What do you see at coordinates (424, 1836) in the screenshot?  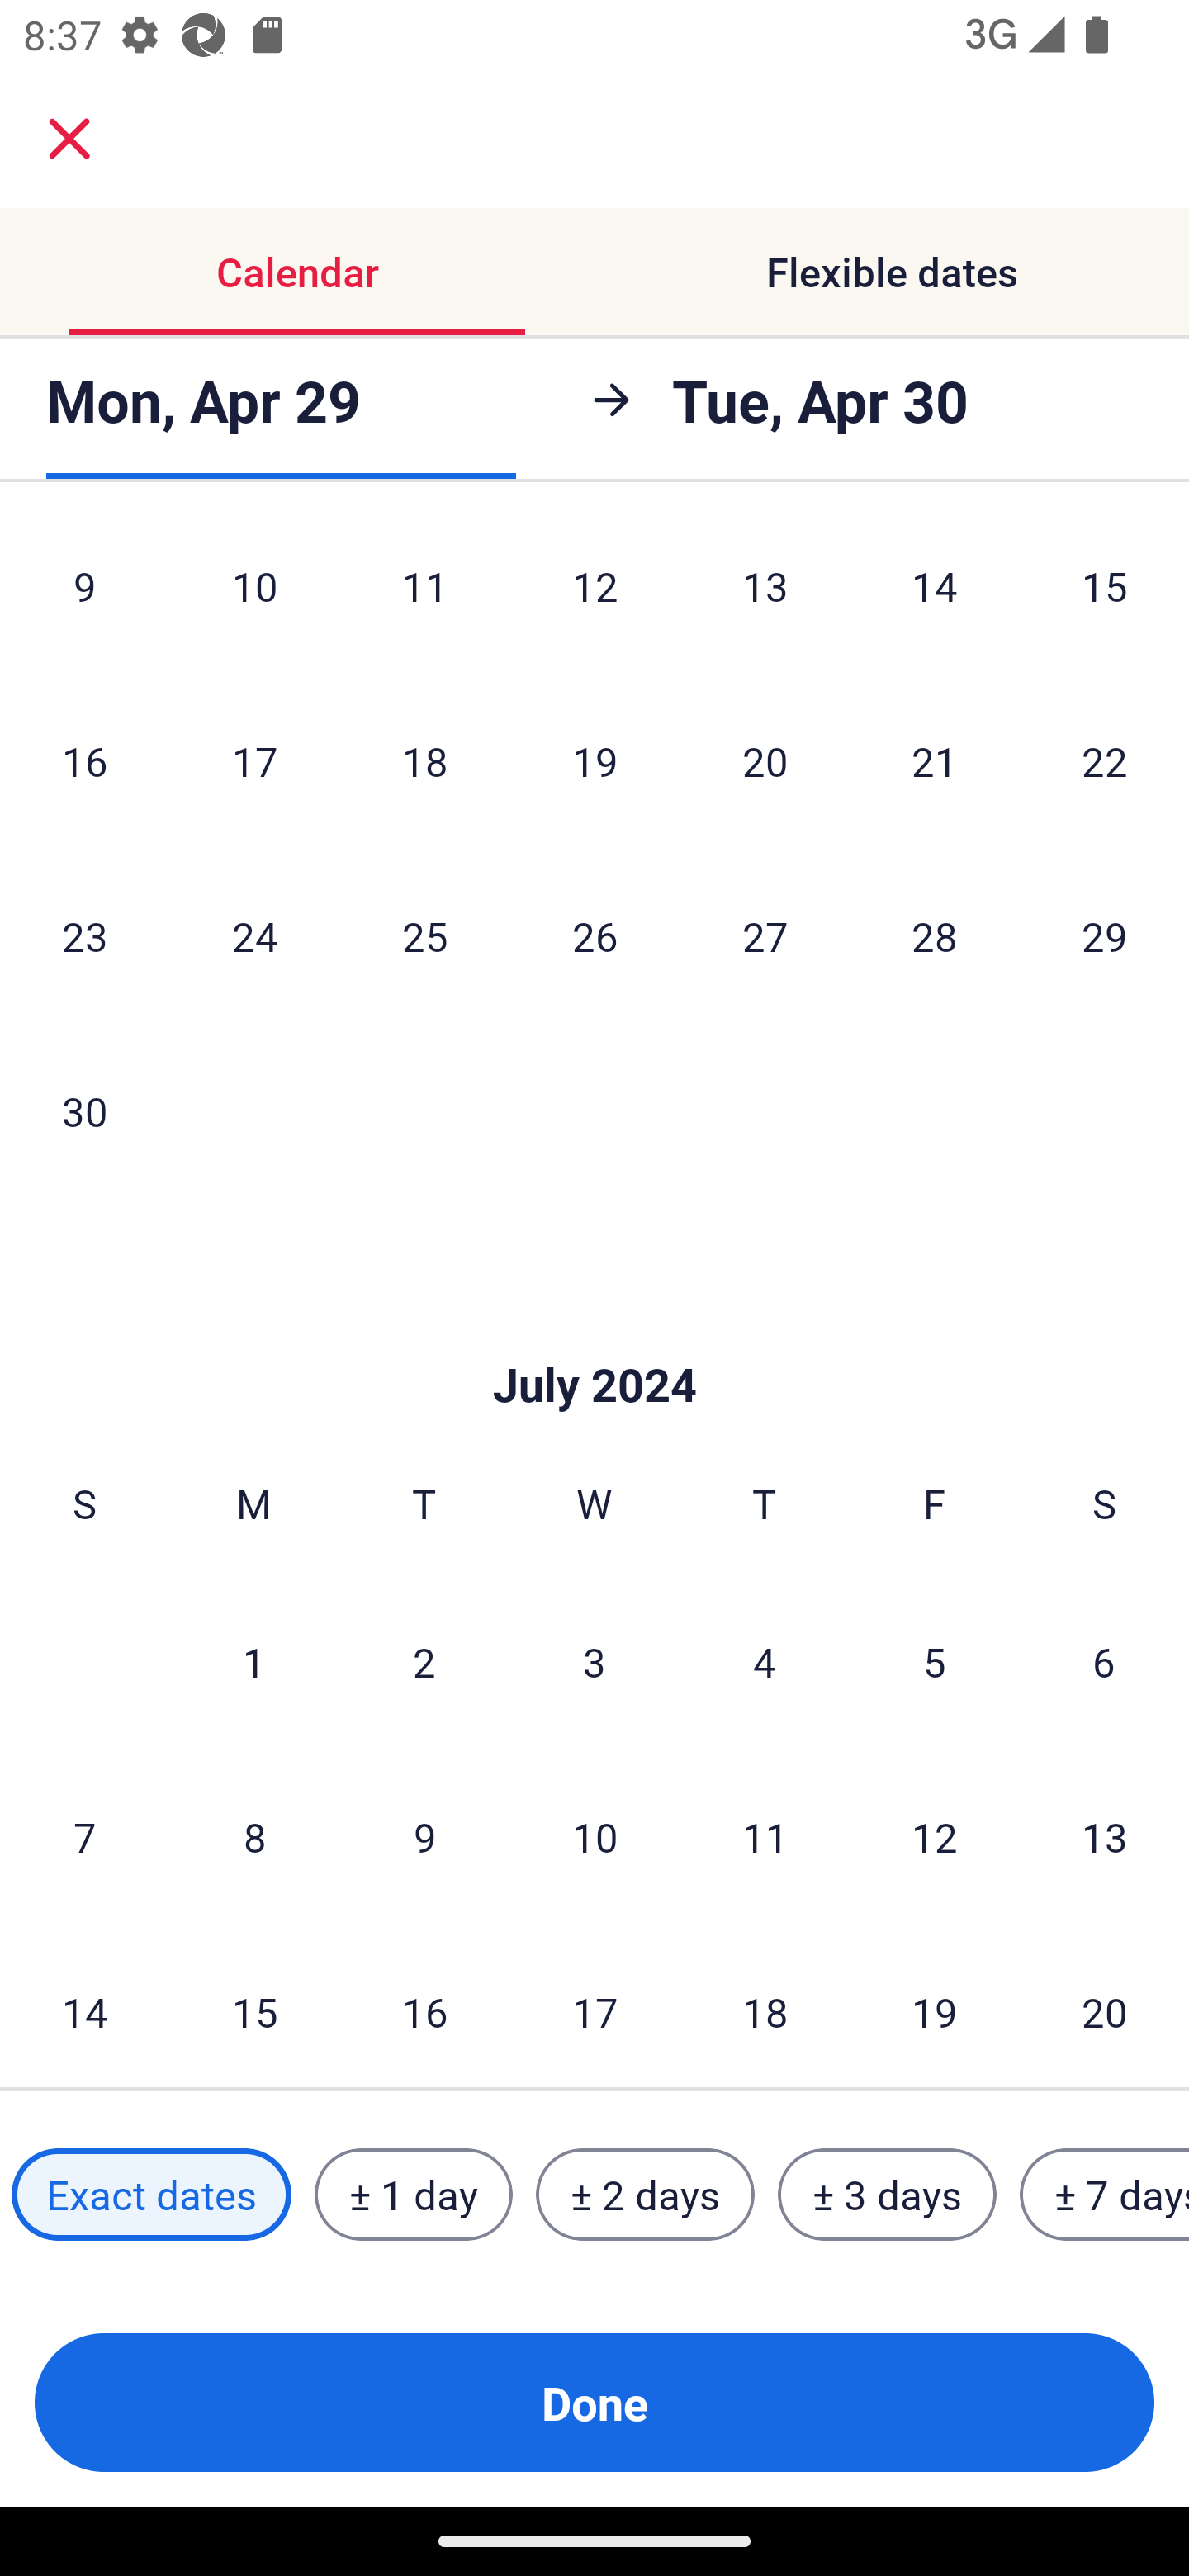 I see `9 Tuesday, July 9, 2024` at bounding box center [424, 1836].